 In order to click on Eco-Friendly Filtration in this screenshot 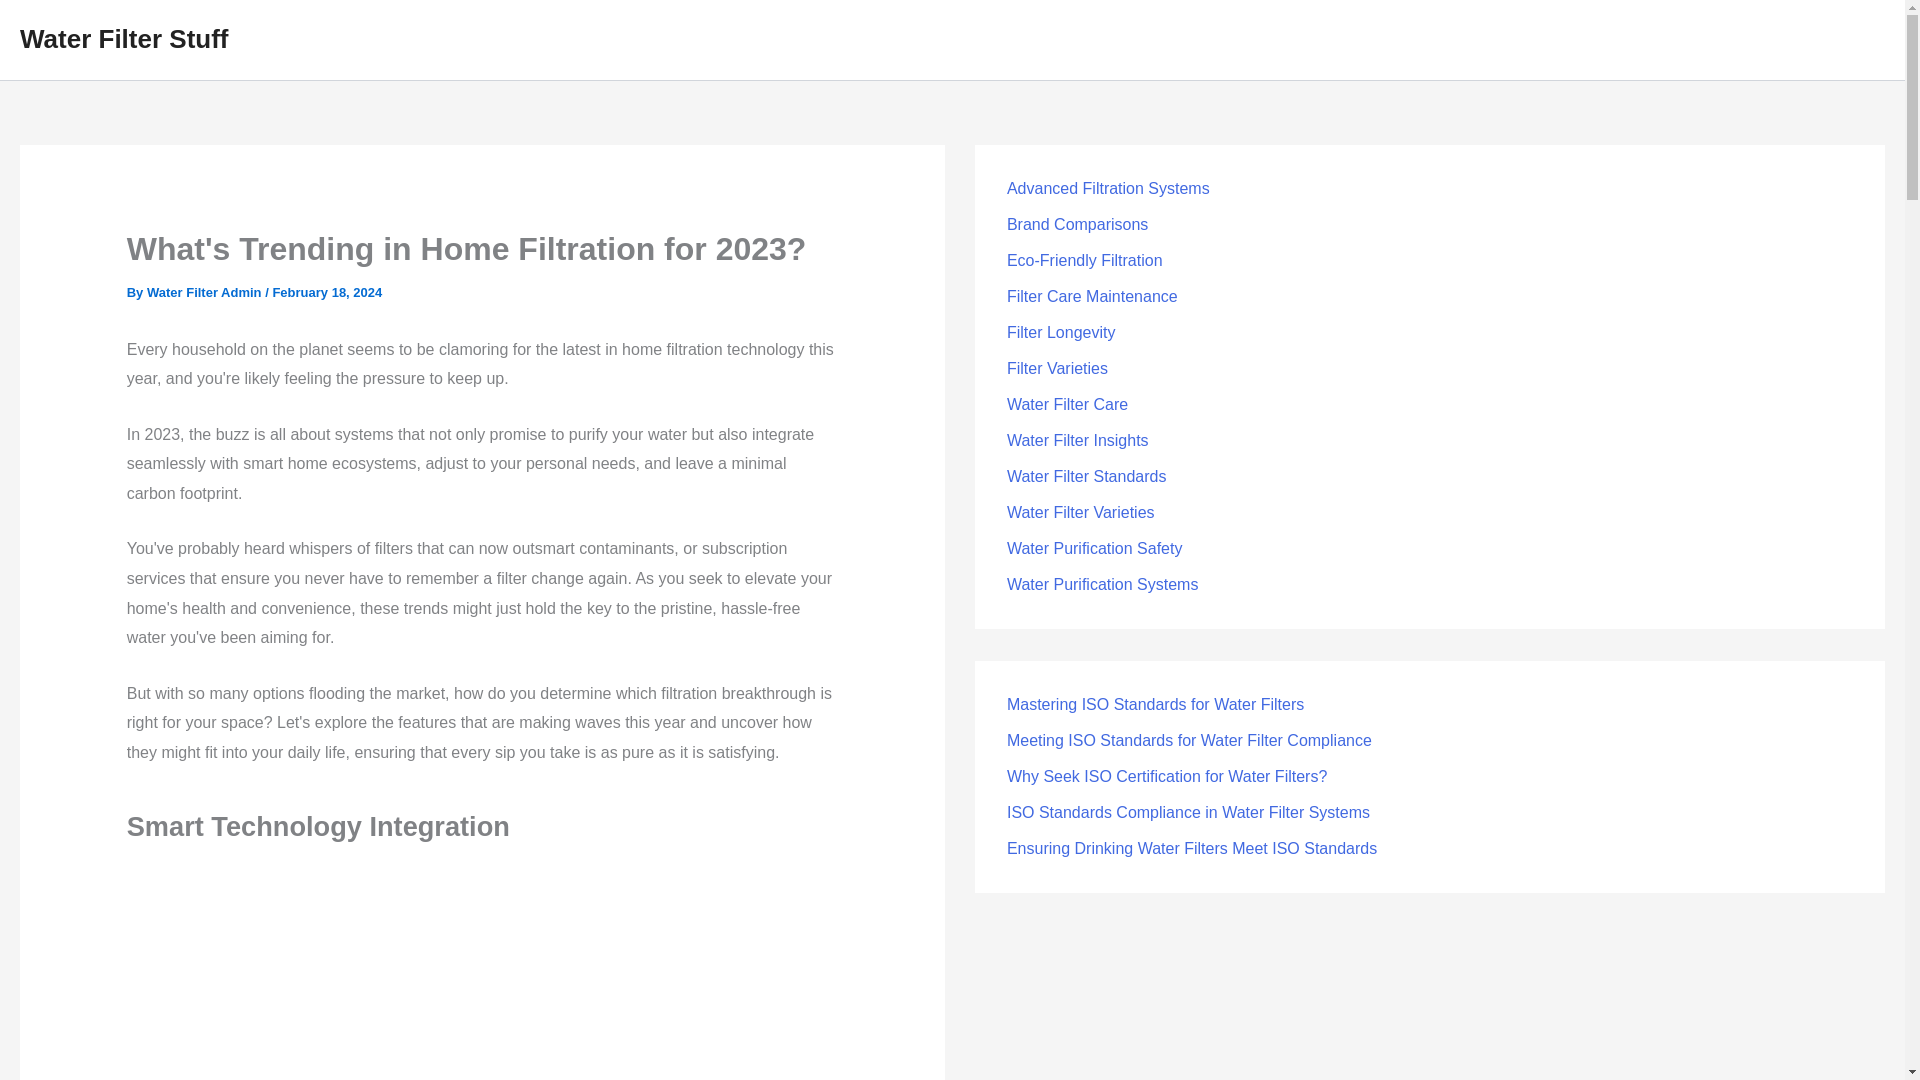, I will do `click(1084, 260)`.